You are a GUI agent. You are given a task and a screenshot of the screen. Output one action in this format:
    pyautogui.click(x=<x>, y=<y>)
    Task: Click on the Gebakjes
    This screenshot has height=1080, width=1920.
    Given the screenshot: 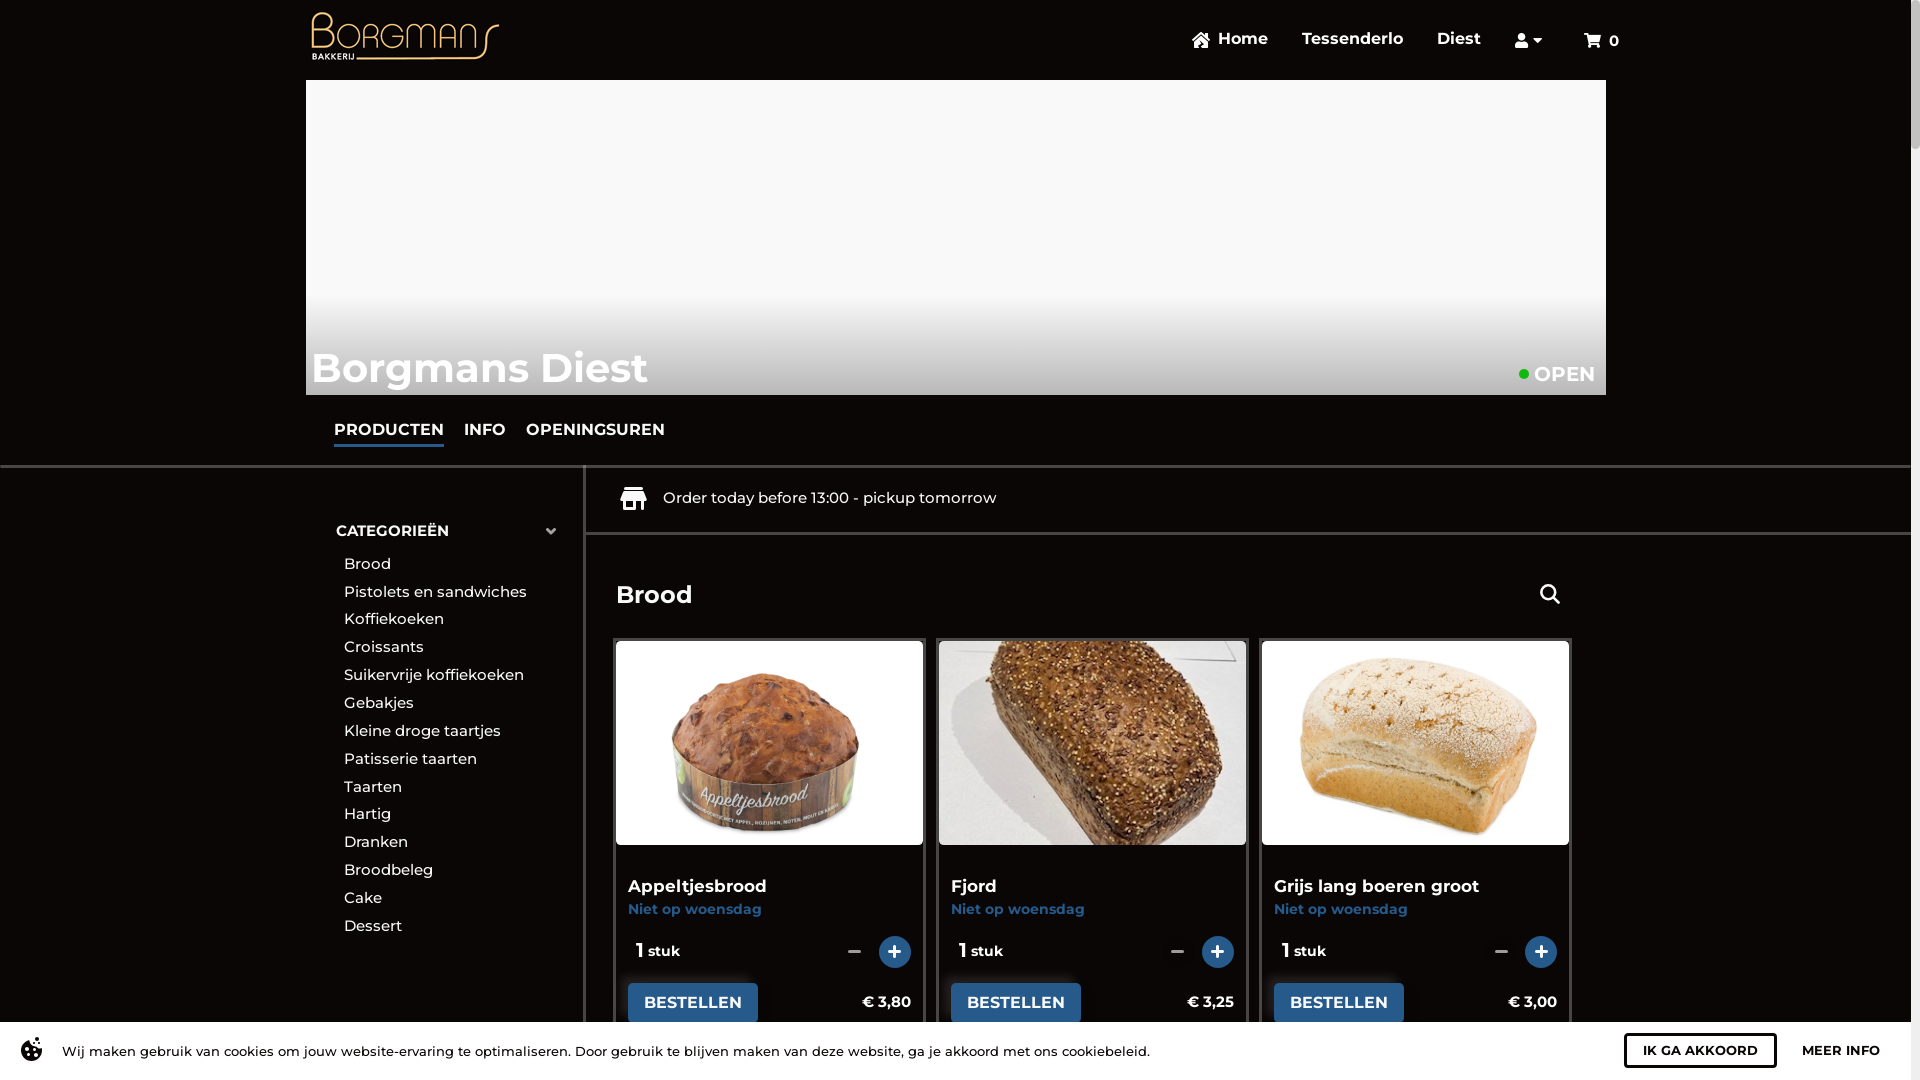 What is the action you would take?
    pyautogui.click(x=458, y=703)
    